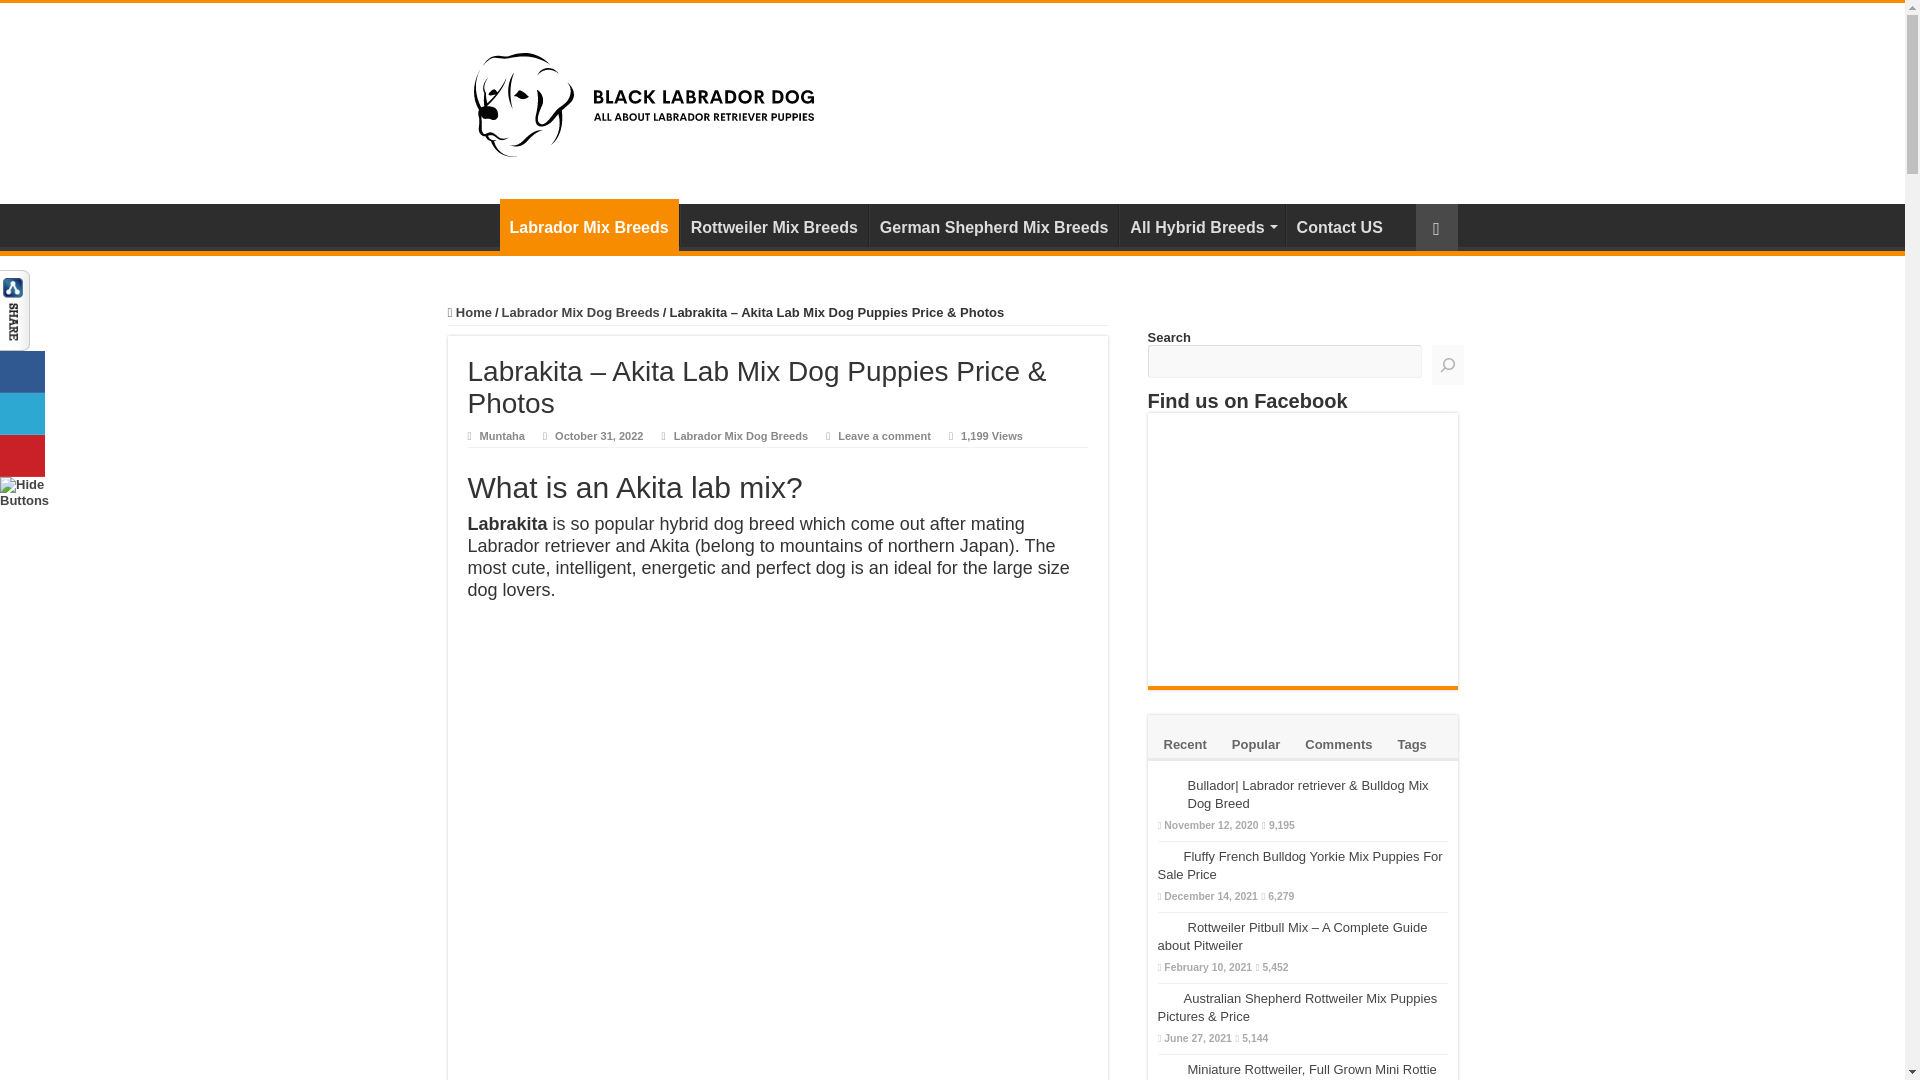 Image resolution: width=1920 pixels, height=1080 pixels. What do you see at coordinates (1340, 225) in the screenshot?
I see `Contact US` at bounding box center [1340, 225].